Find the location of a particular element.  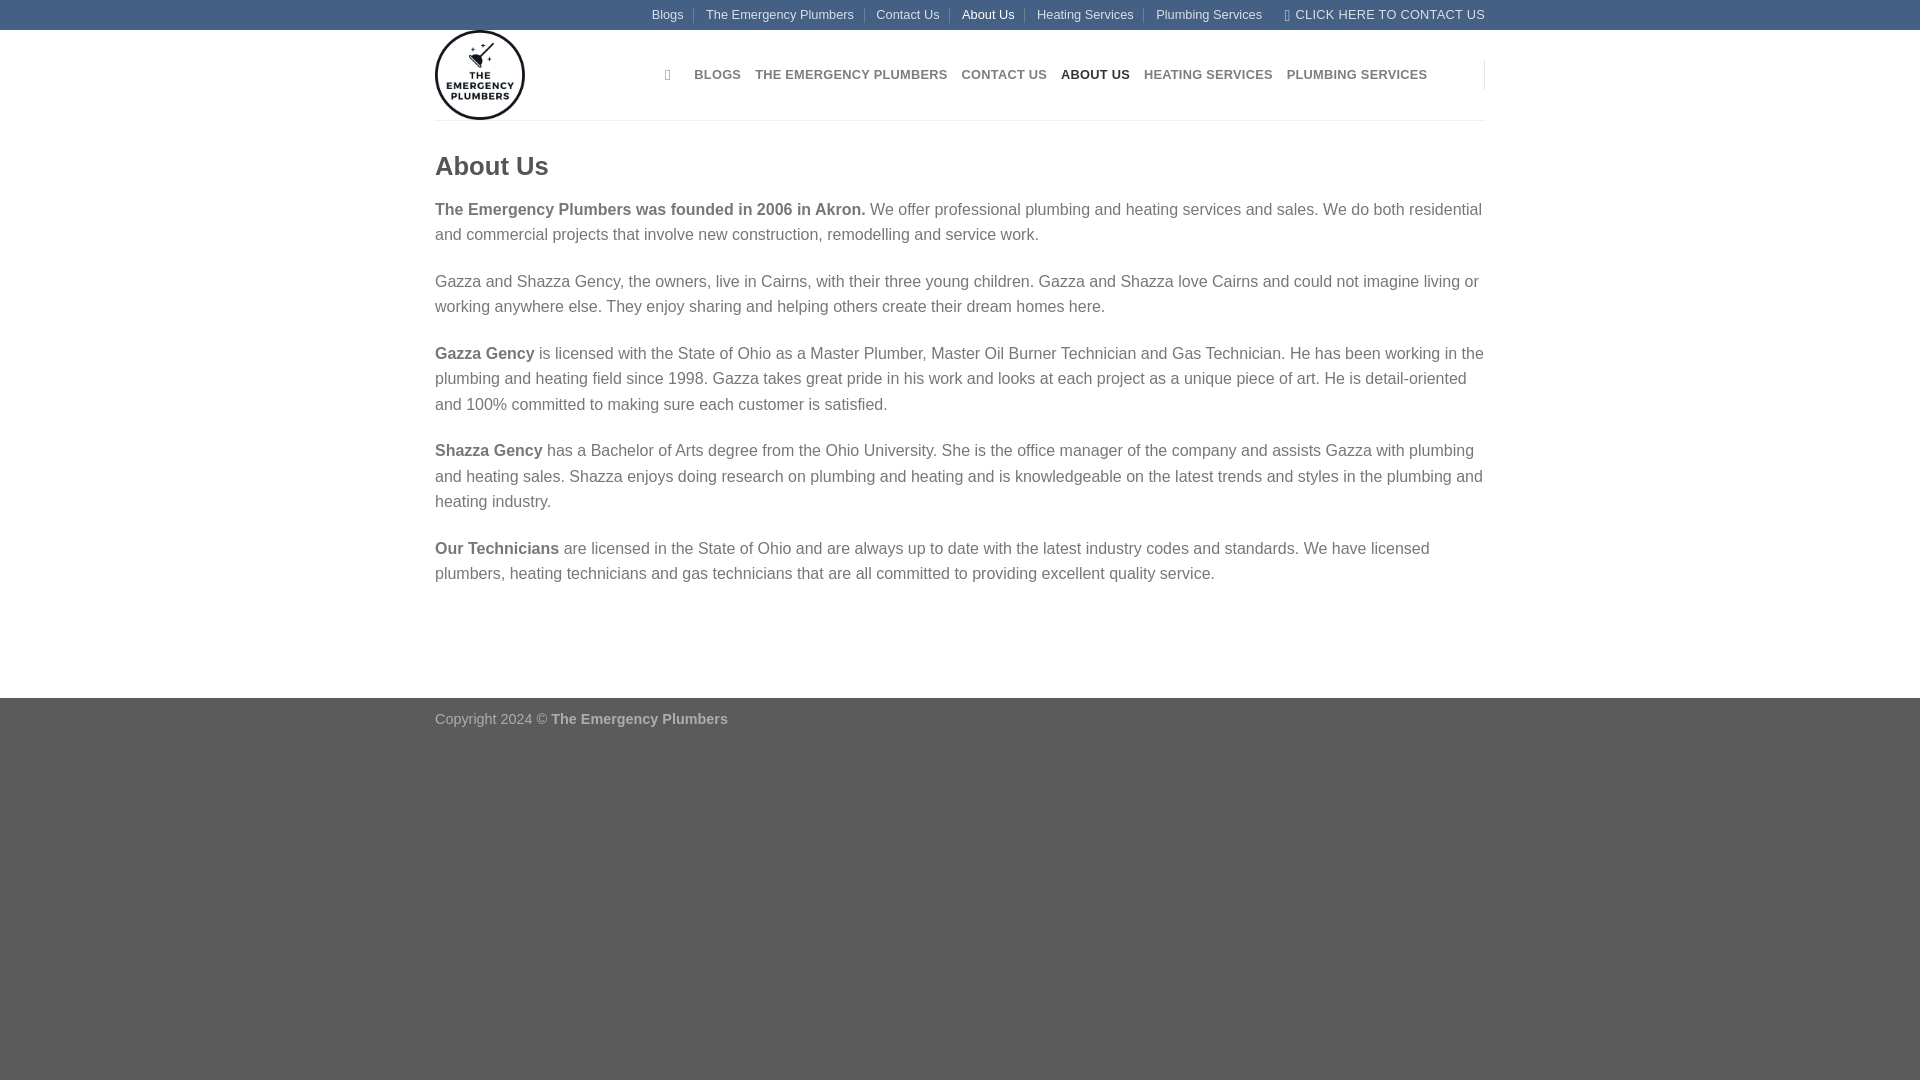

ABOUT US is located at coordinates (1096, 75).